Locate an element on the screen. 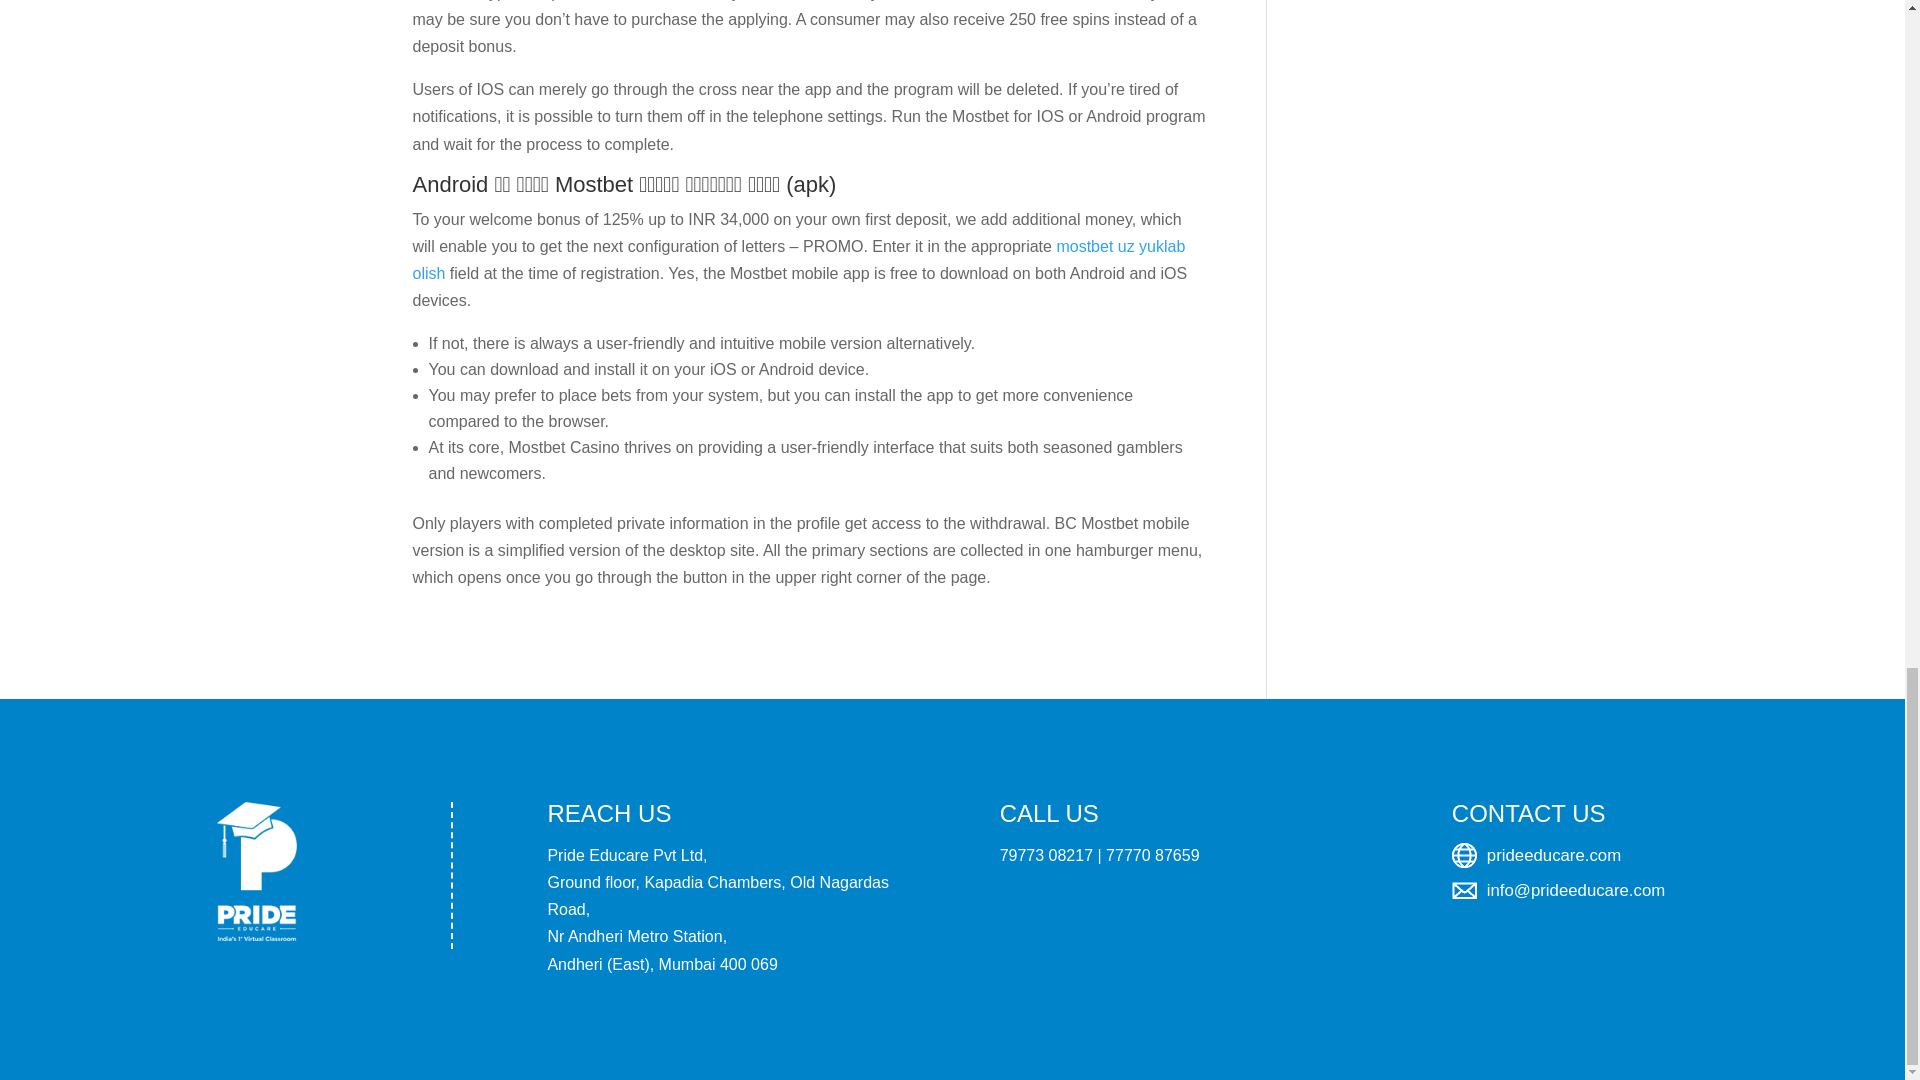  mostbet uz yuklab olish is located at coordinates (798, 259).